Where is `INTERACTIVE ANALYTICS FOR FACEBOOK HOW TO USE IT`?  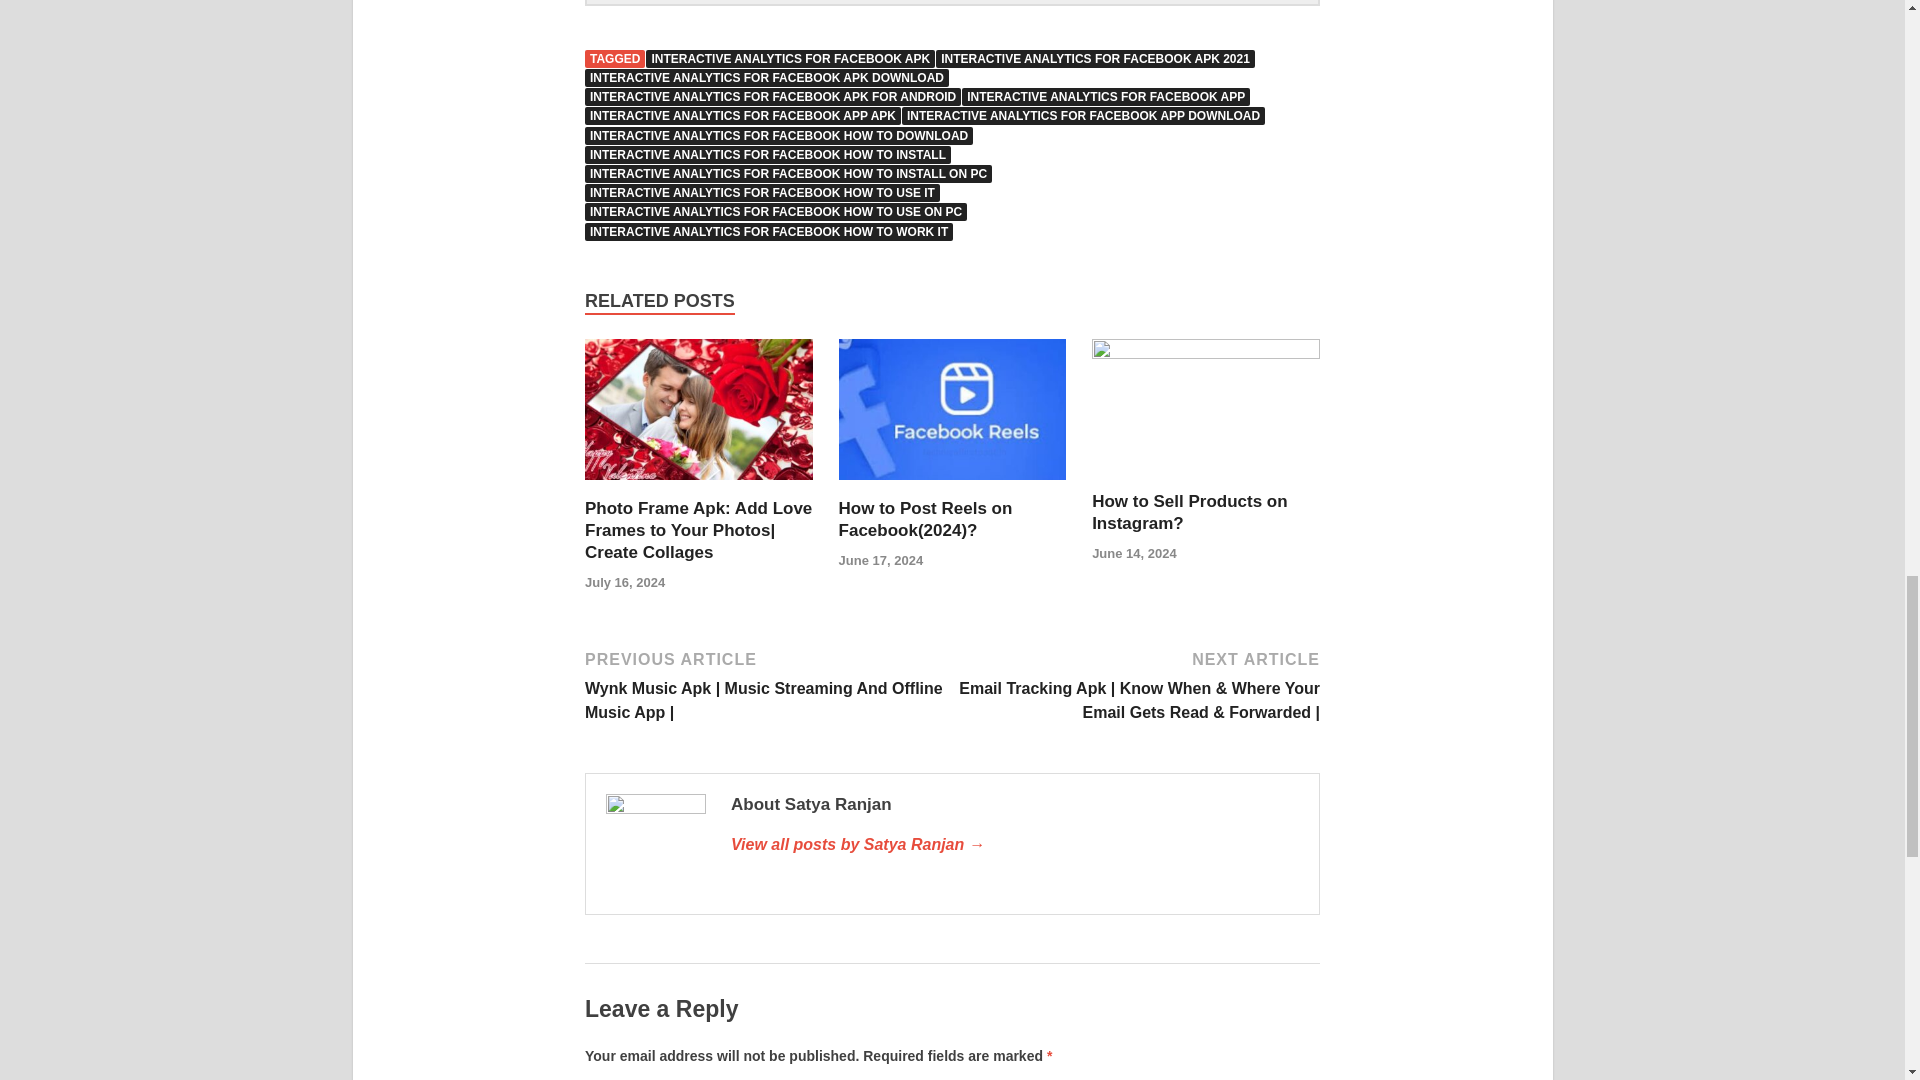
INTERACTIVE ANALYTICS FOR FACEBOOK HOW TO USE IT is located at coordinates (762, 192).